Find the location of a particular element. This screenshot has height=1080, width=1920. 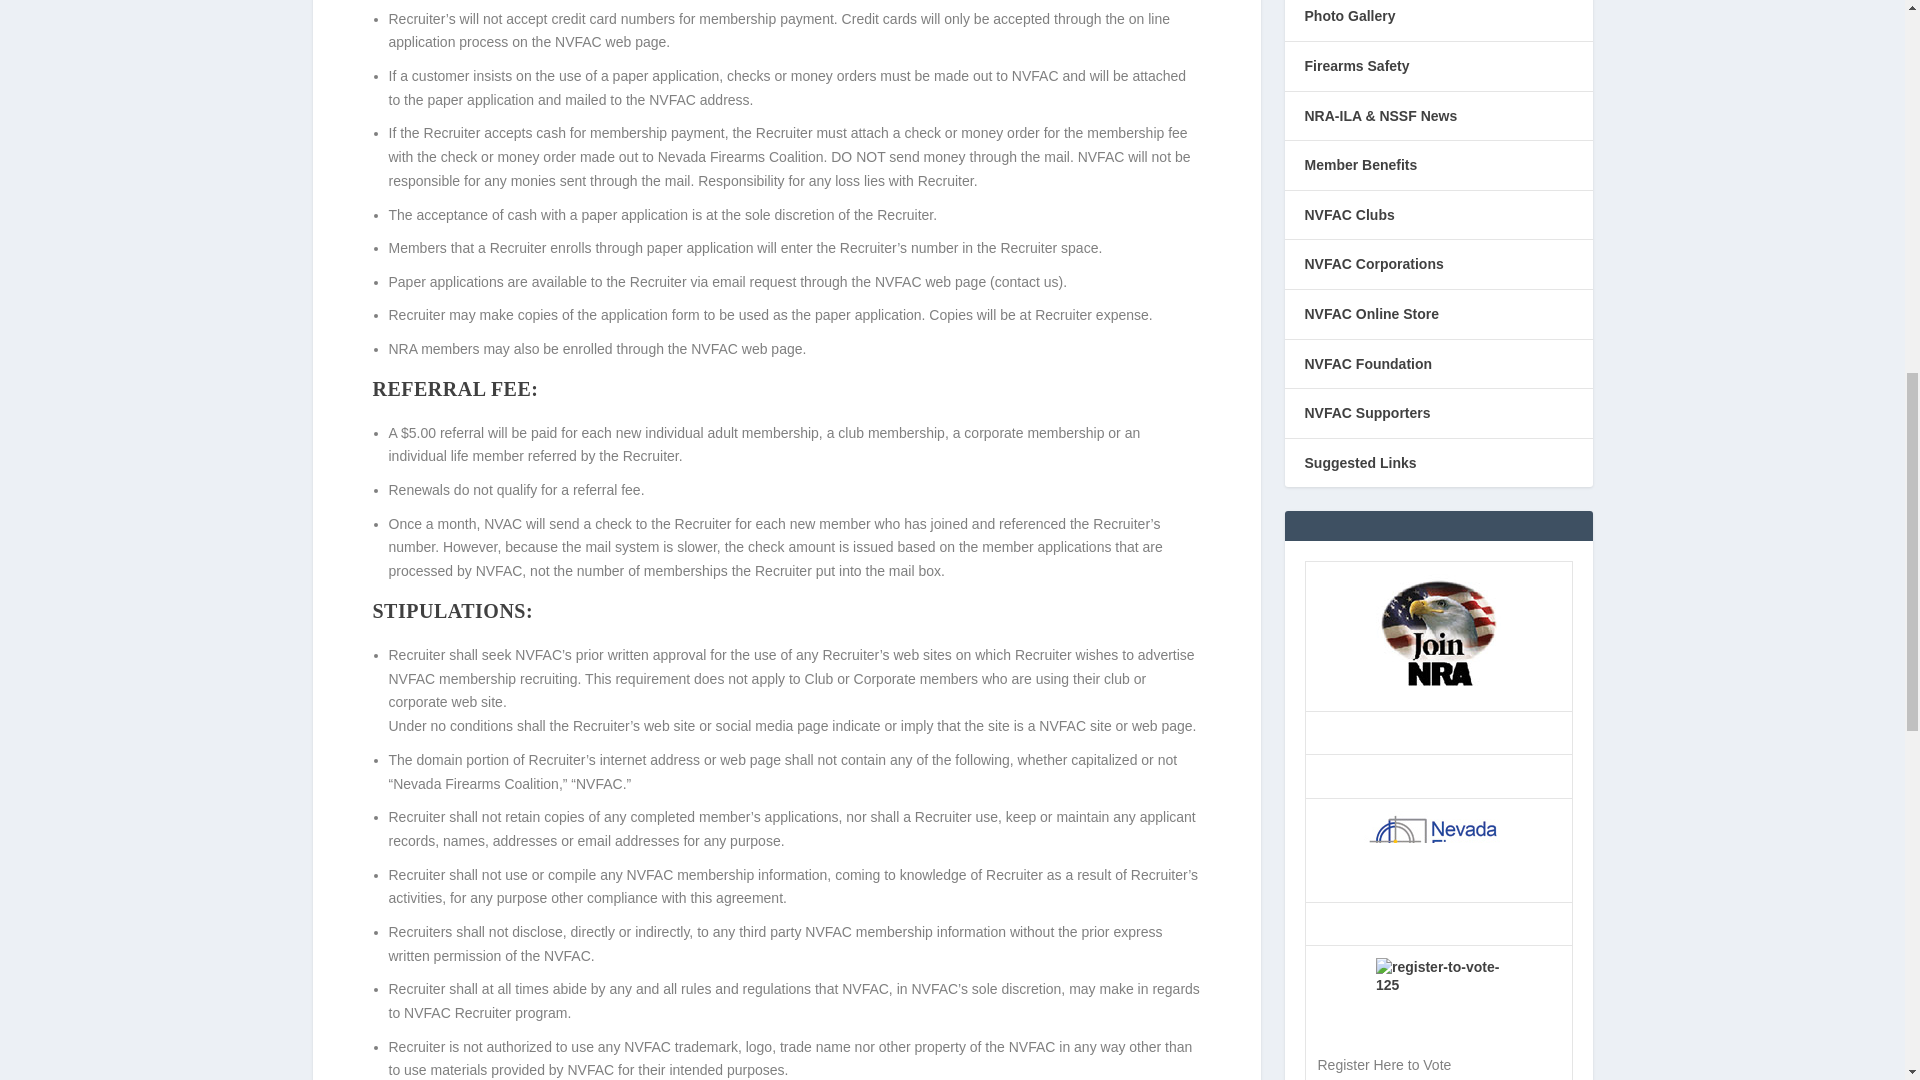

Photo Gallery is located at coordinates (1349, 15).